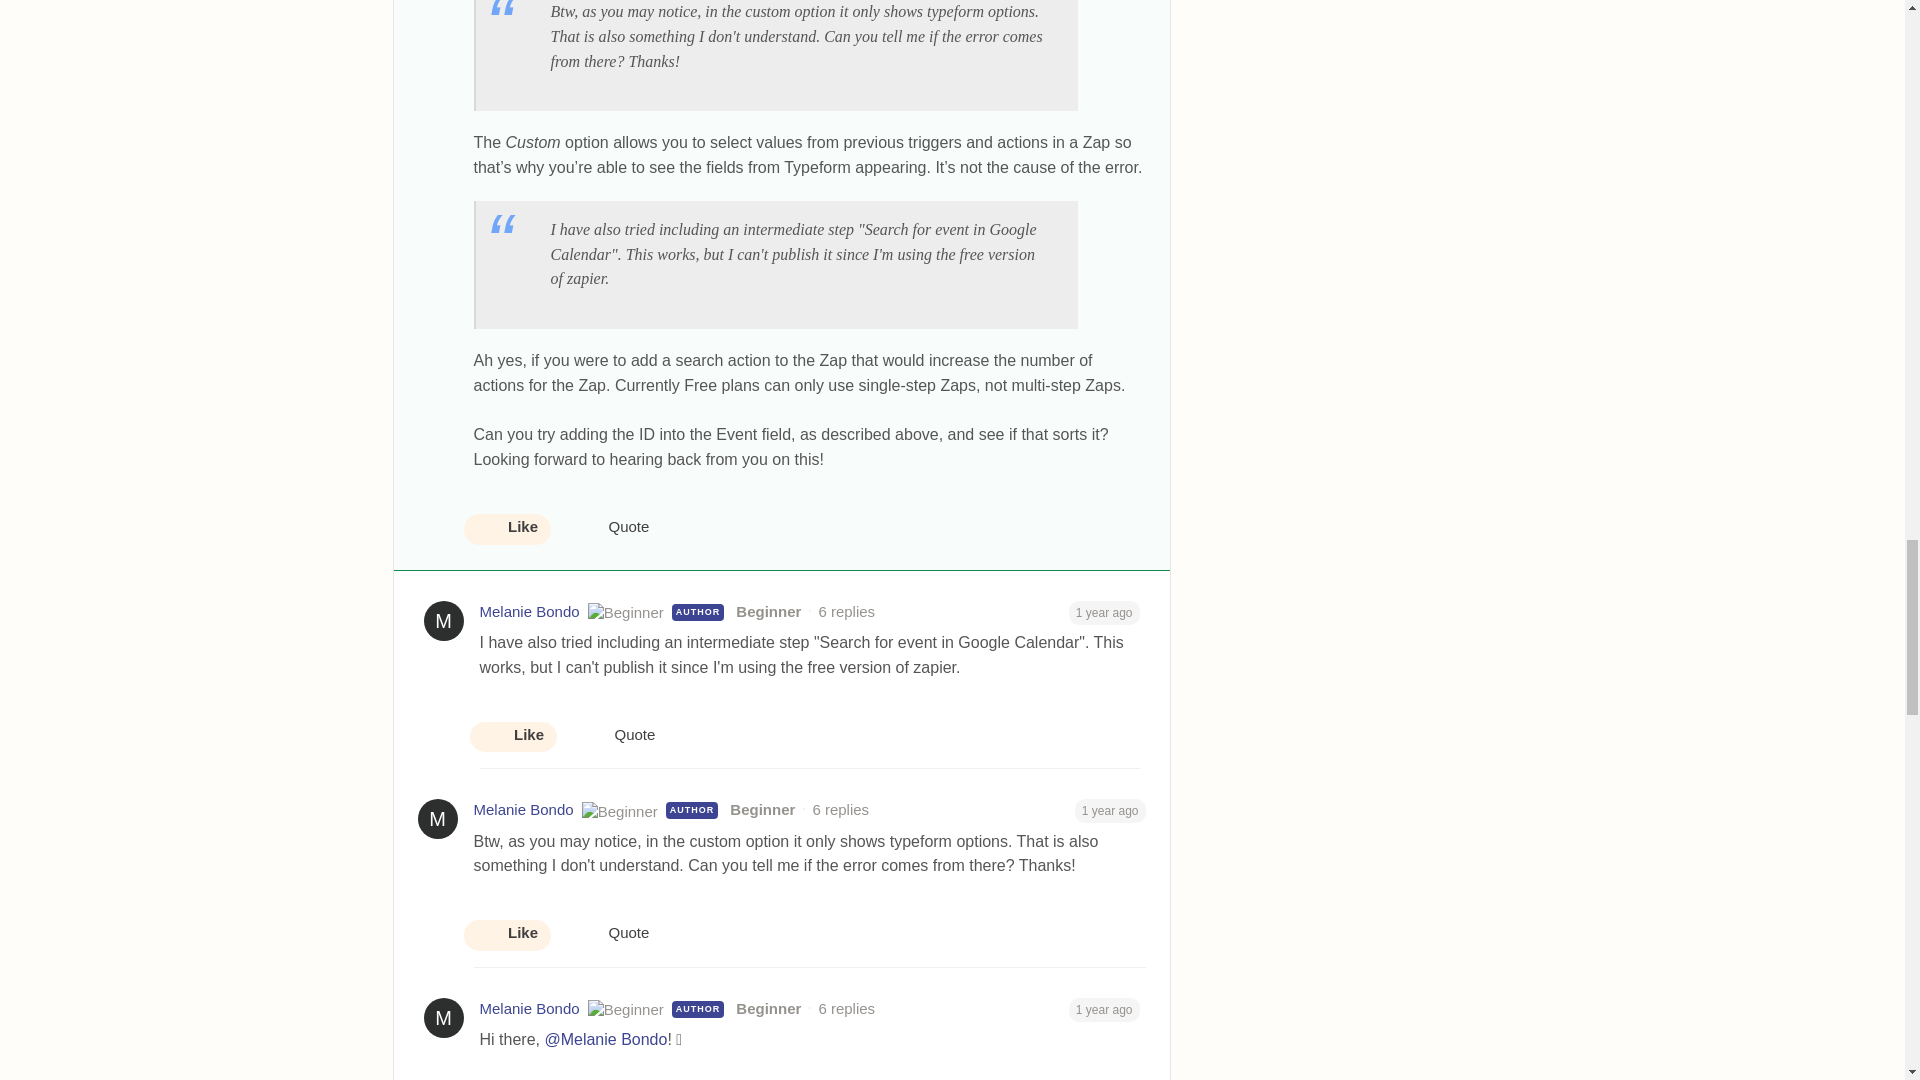 The width and height of the screenshot is (1920, 1080). Describe the element at coordinates (530, 1008) in the screenshot. I see `Melanie Bondo` at that location.